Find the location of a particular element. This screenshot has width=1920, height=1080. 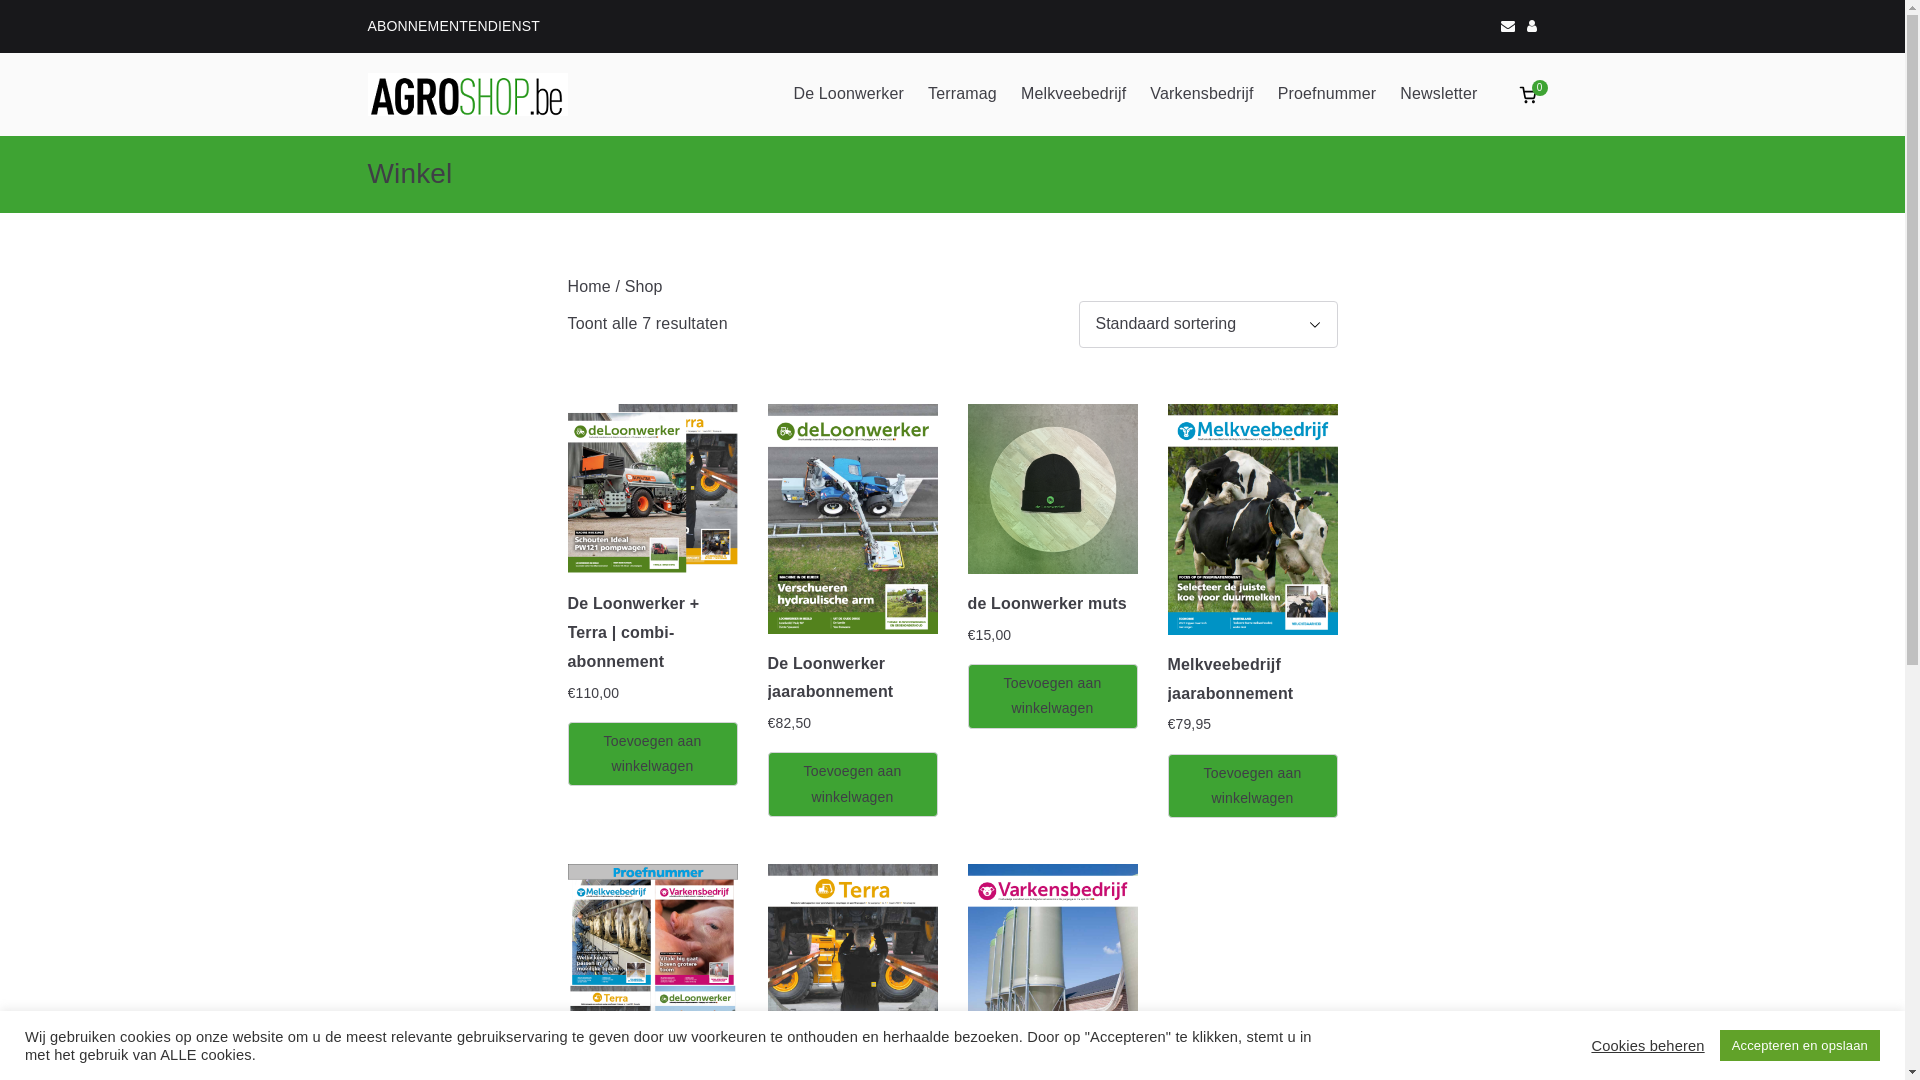

ABONNEMENTENDIENST is located at coordinates (454, 26).